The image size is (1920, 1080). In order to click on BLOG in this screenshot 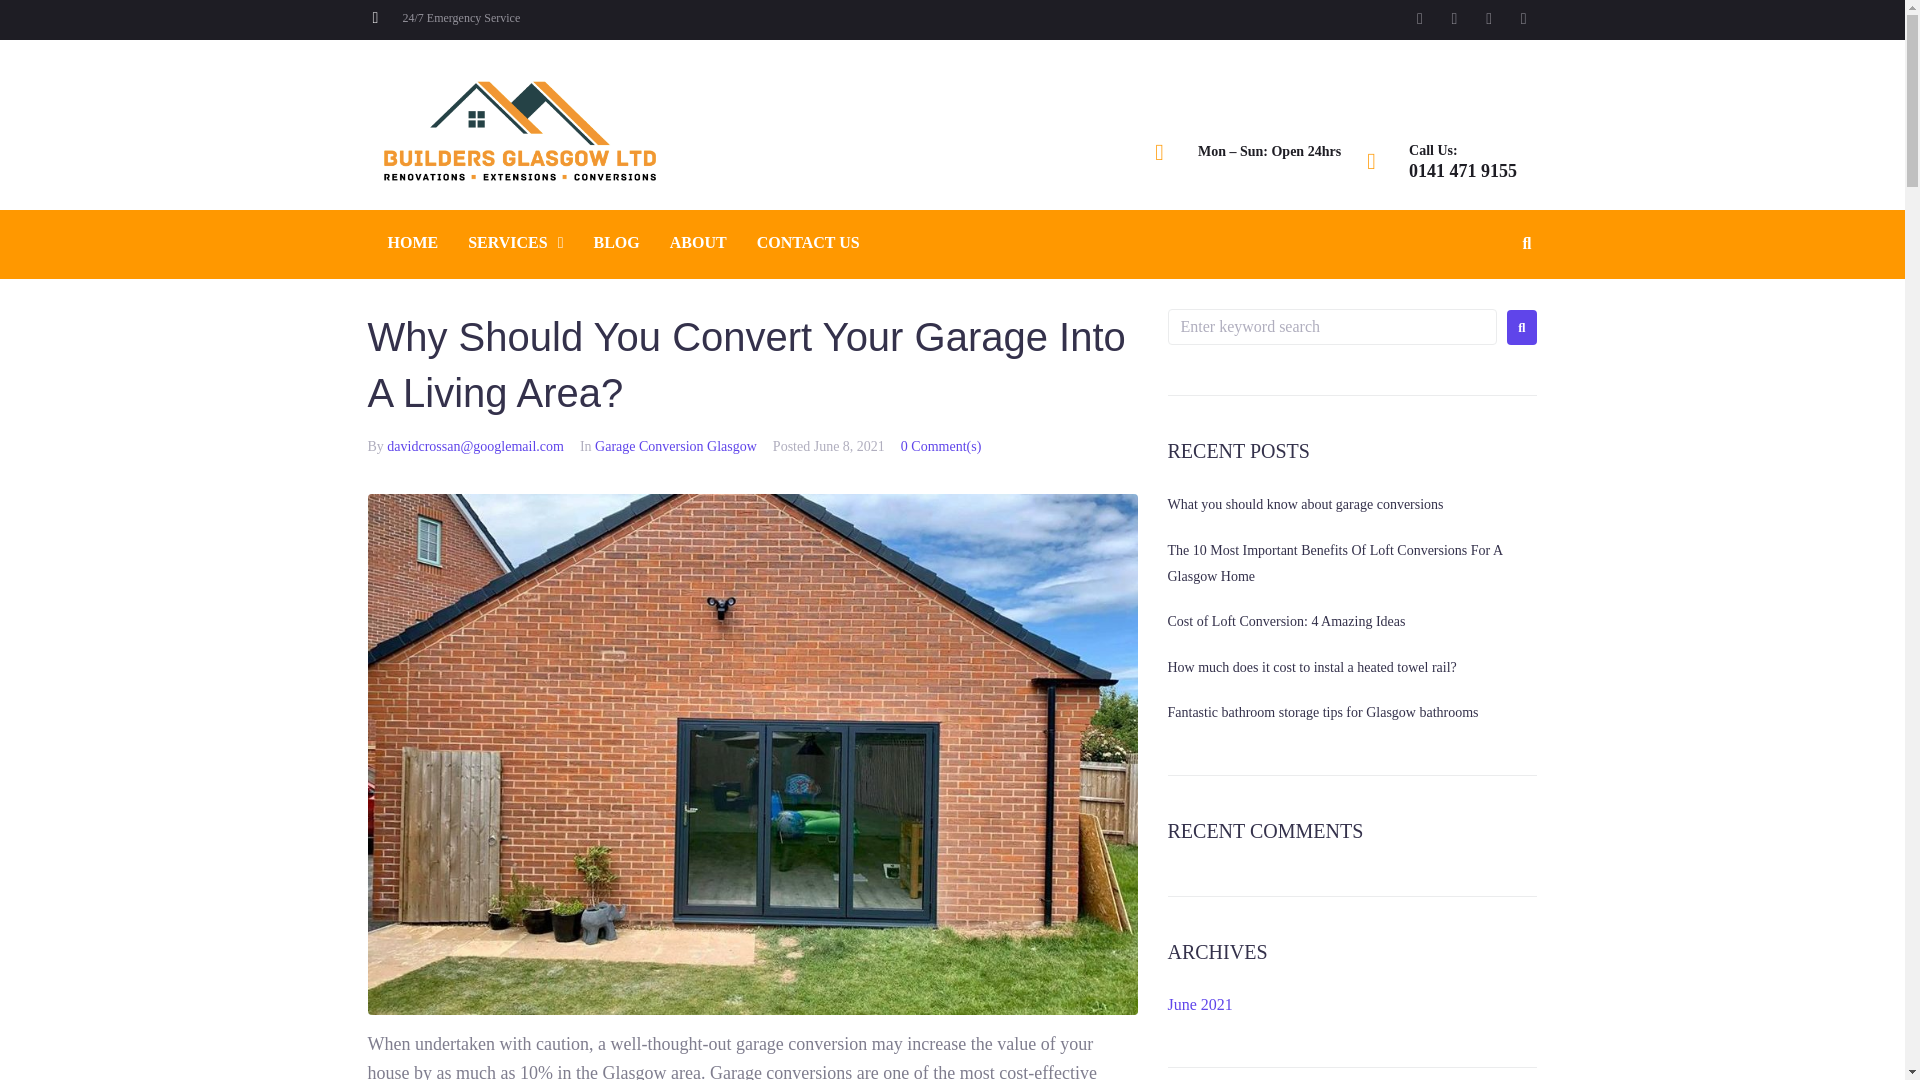, I will do `click(616, 242)`.